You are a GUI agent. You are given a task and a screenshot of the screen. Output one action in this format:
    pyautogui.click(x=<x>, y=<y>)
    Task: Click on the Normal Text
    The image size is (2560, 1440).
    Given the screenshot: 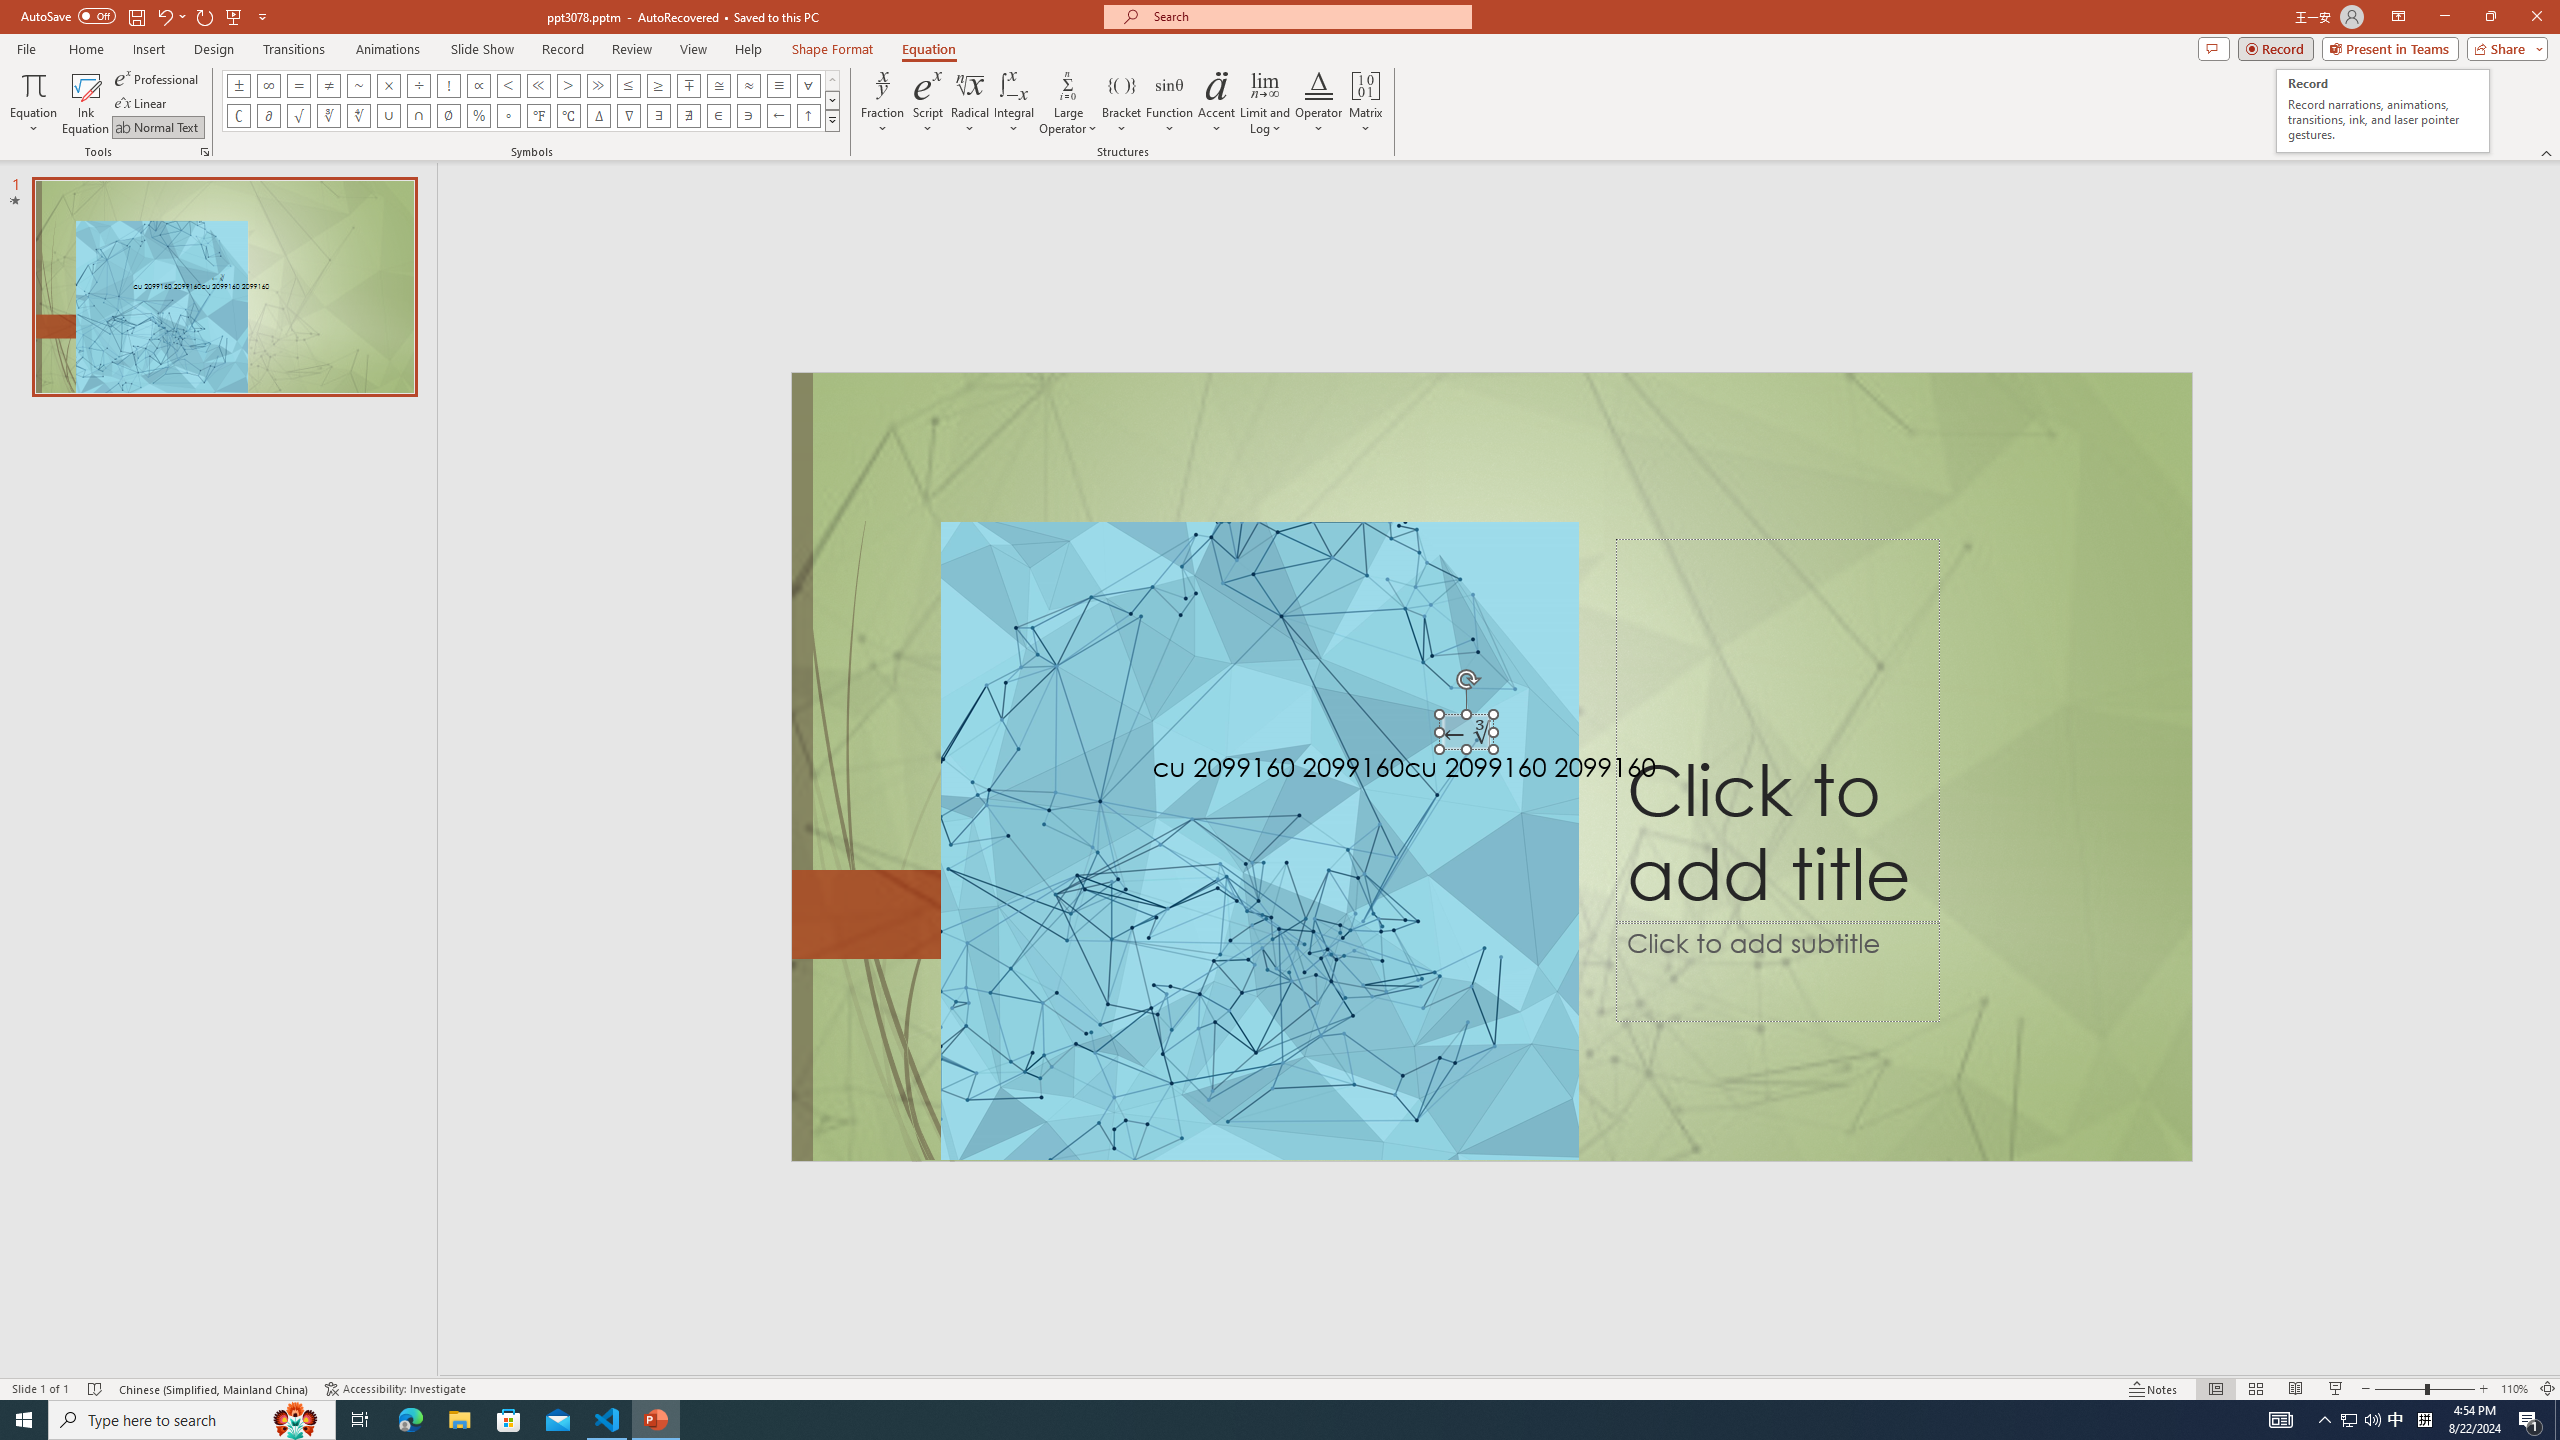 What is the action you would take?
    pyautogui.click(x=158, y=128)
    